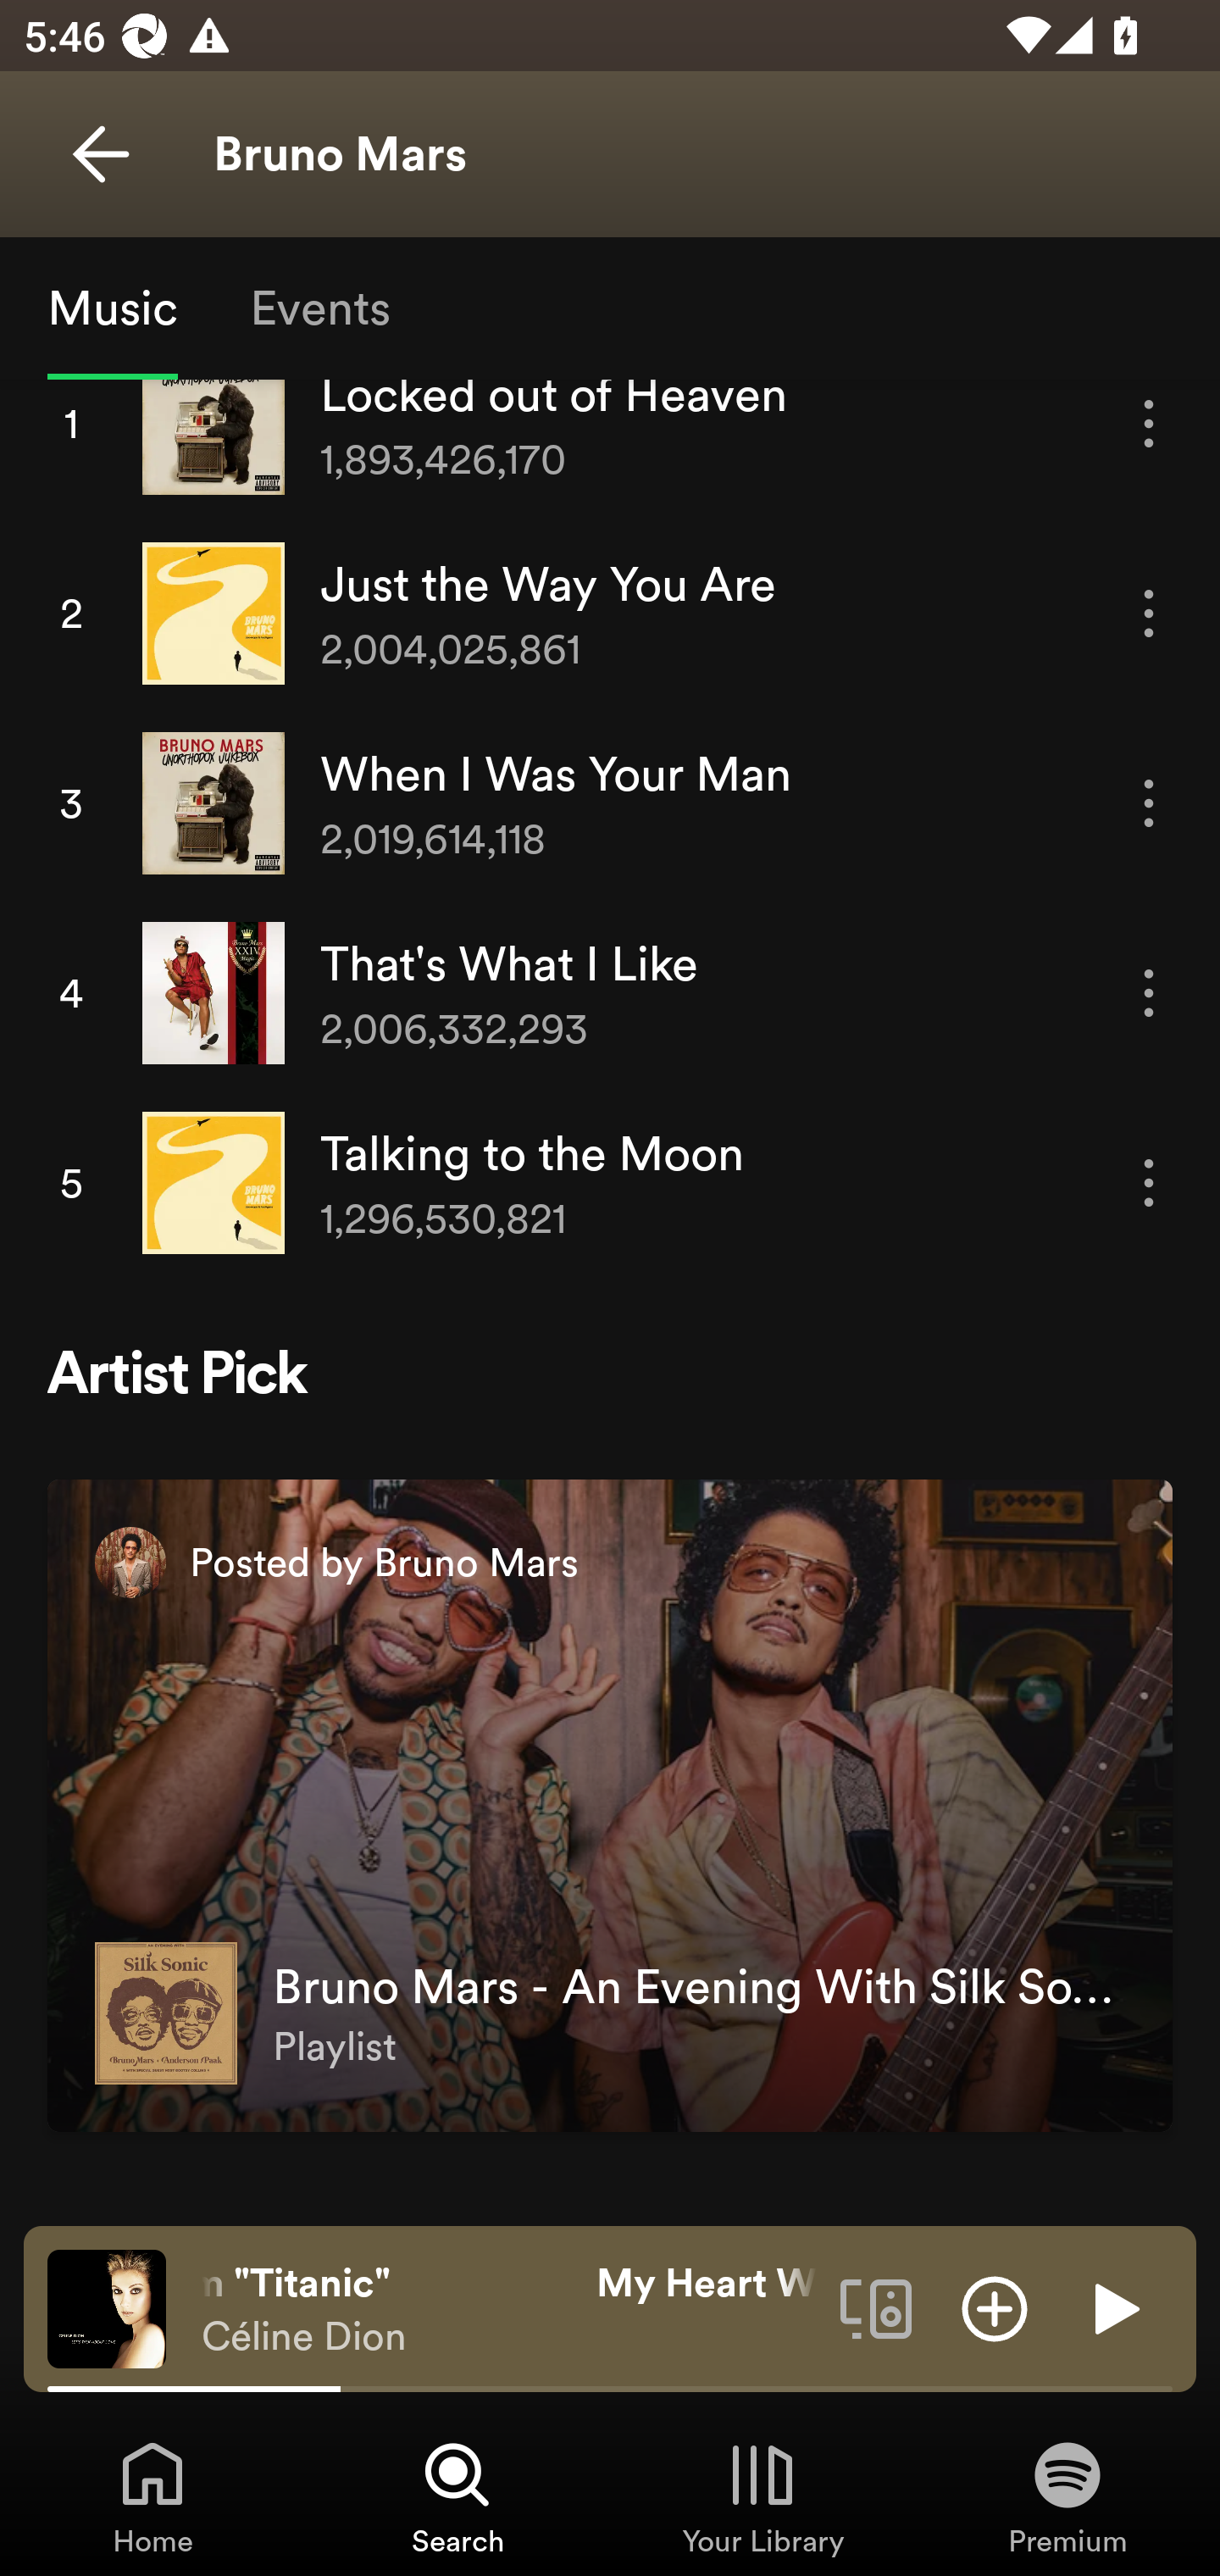 This screenshot has width=1220, height=2576. What do you see at coordinates (457, 2496) in the screenshot?
I see `Search, Tab 2 of 4 Search Search` at bounding box center [457, 2496].